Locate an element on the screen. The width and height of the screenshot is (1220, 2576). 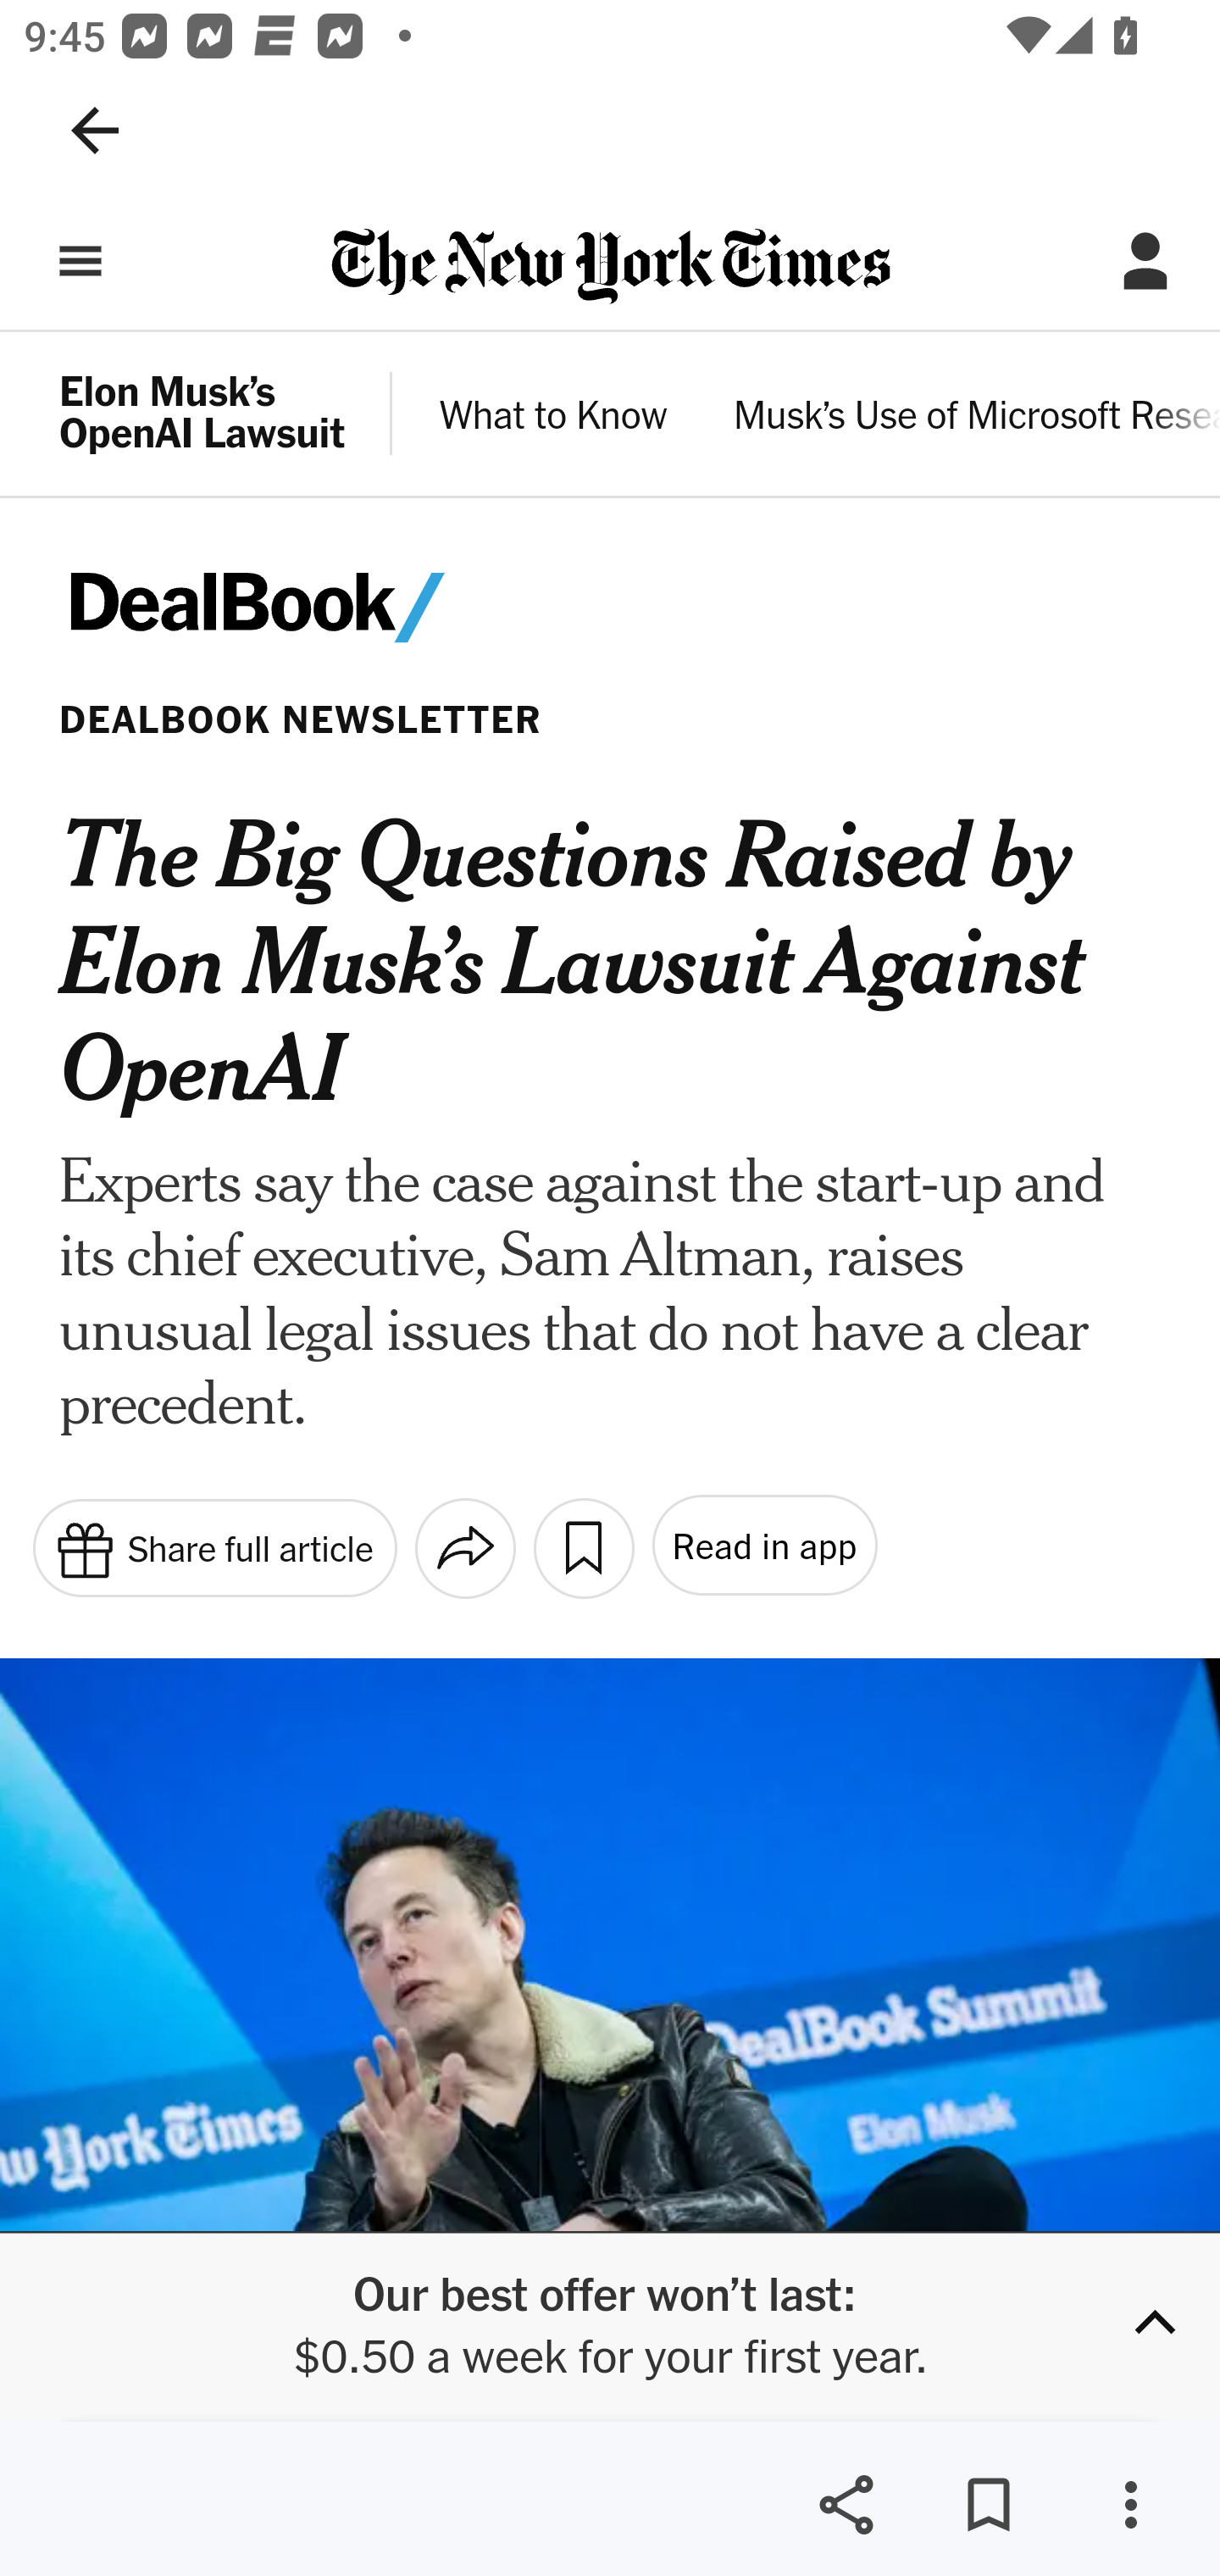
Musk’s Use of Microsoft Research is located at coordinates (976, 419).